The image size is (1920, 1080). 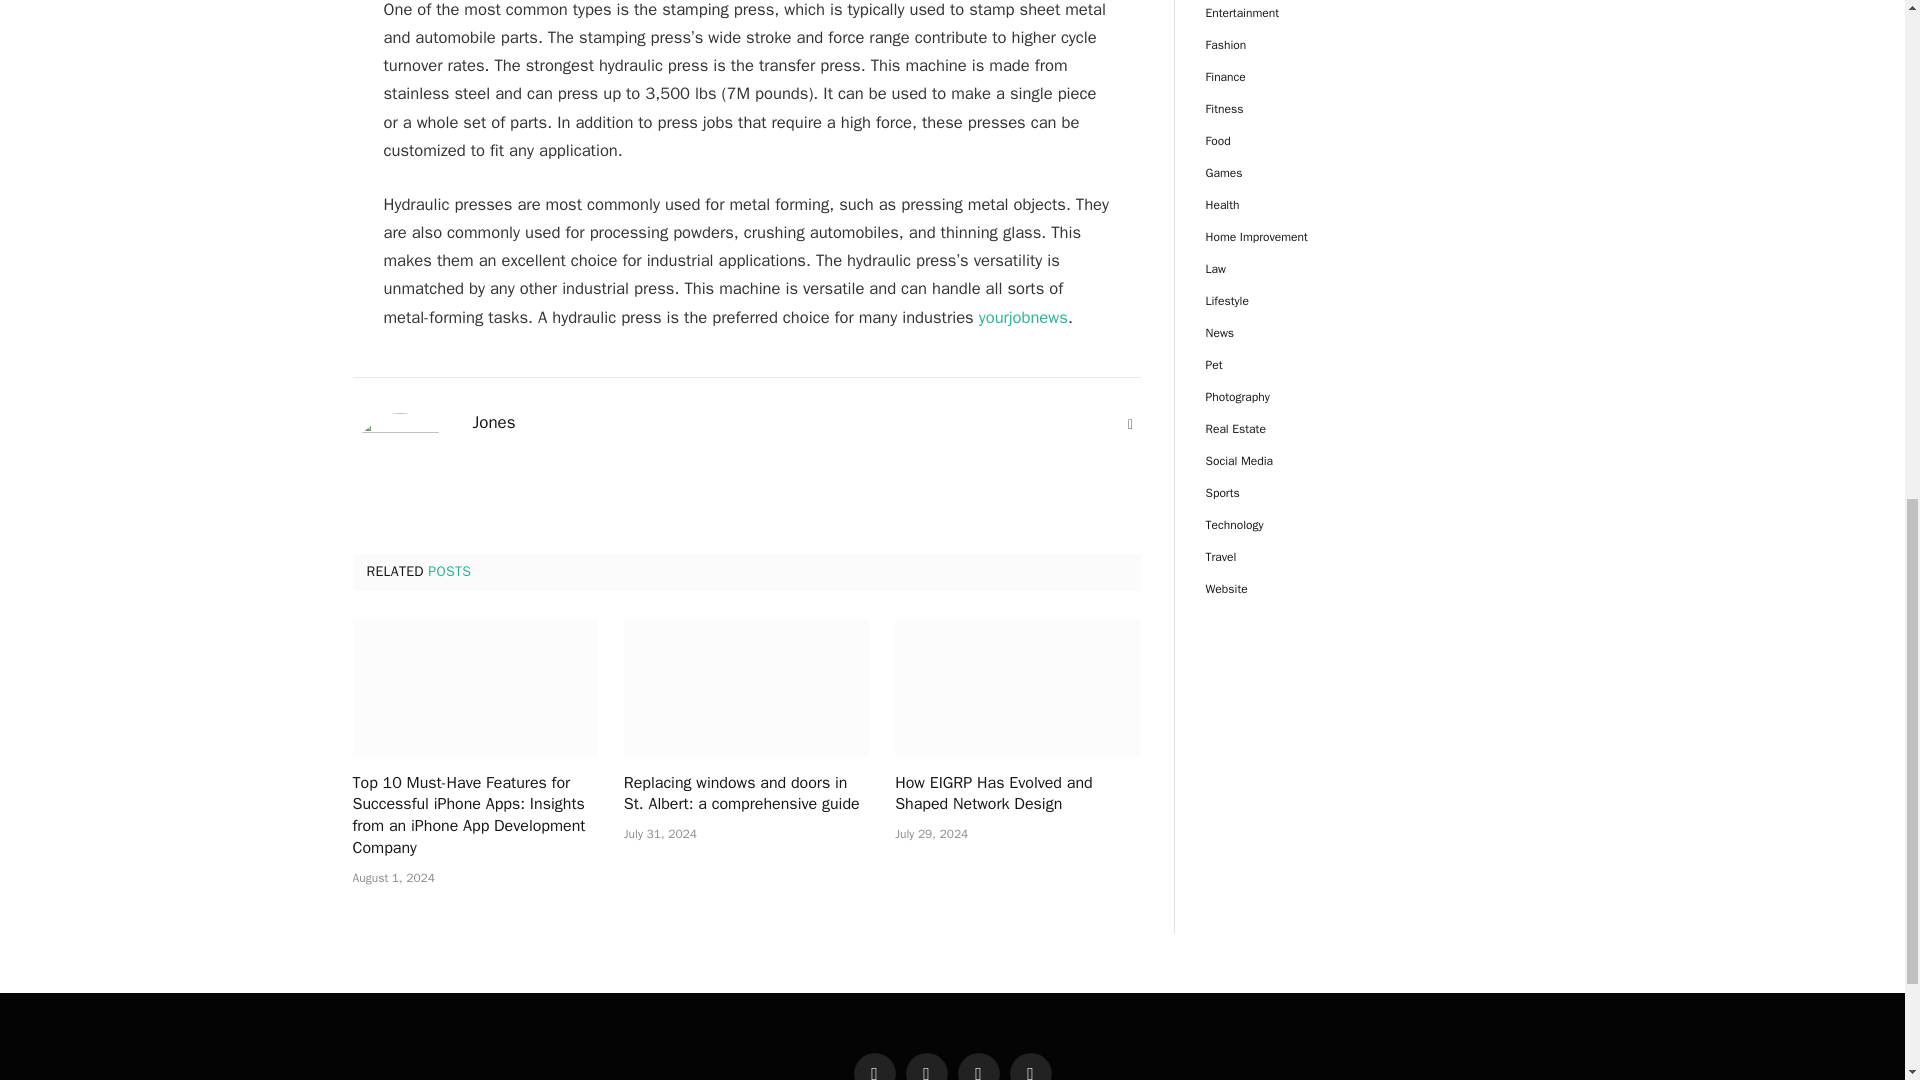 What do you see at coordinates (1130, 424) in the screenshot?
I see `Website` at bounding box center [1130, 424].